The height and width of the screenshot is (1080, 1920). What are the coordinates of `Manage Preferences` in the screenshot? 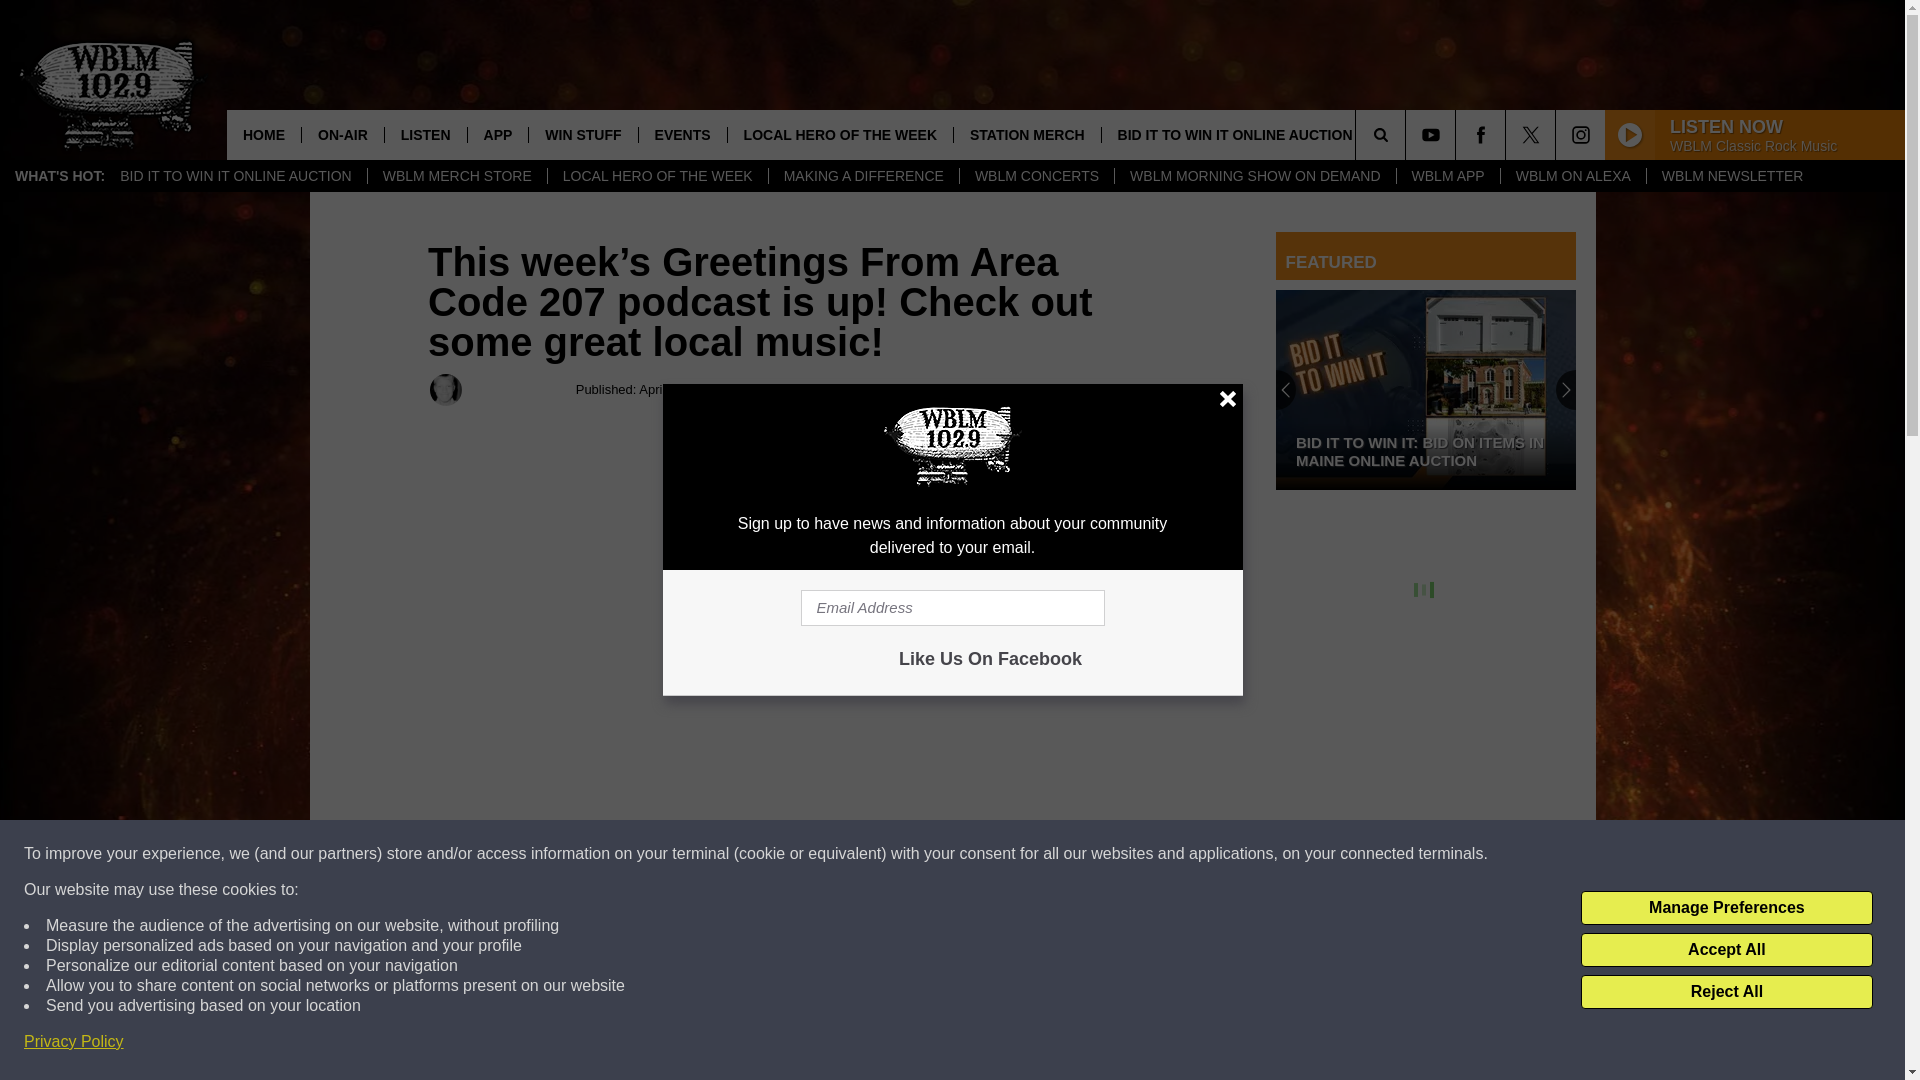 It's located at (1726, 908).